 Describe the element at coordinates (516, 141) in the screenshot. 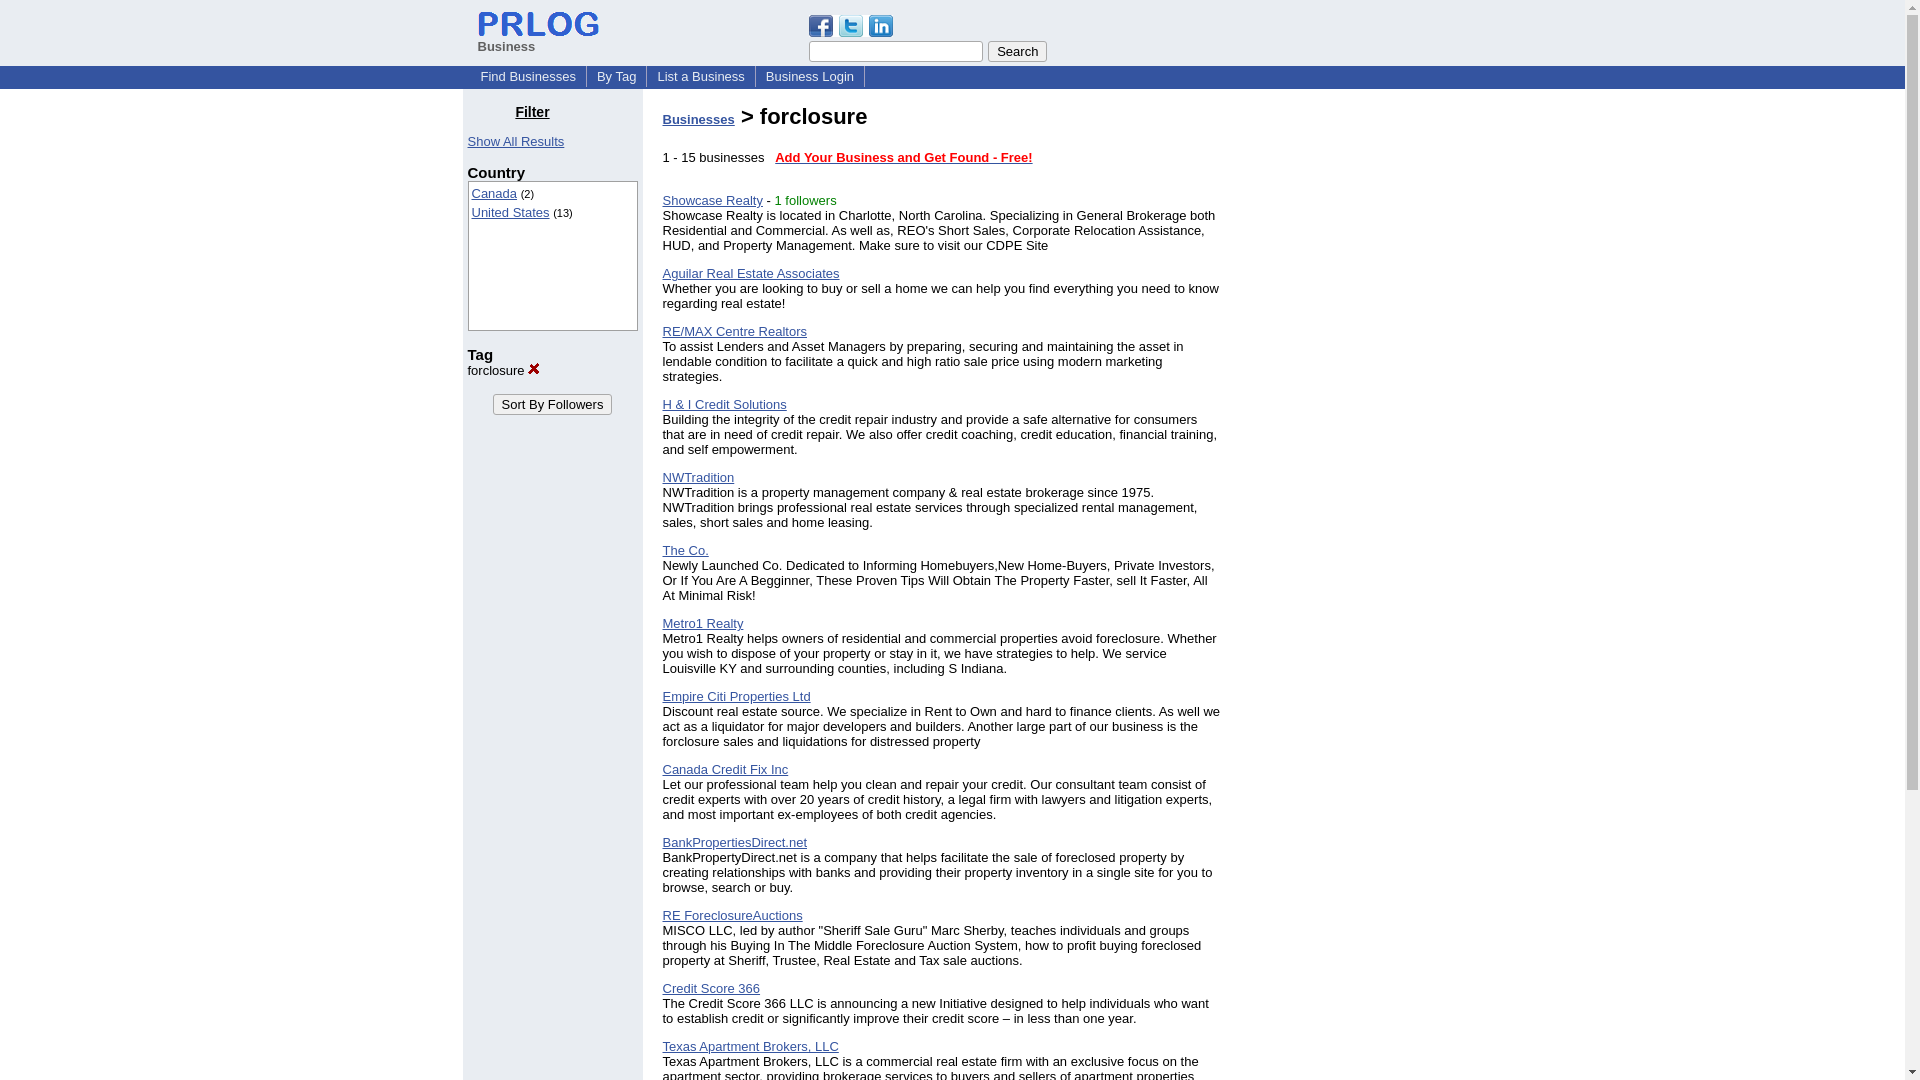

I see `Click to see the index with all filters cleared` at that location.